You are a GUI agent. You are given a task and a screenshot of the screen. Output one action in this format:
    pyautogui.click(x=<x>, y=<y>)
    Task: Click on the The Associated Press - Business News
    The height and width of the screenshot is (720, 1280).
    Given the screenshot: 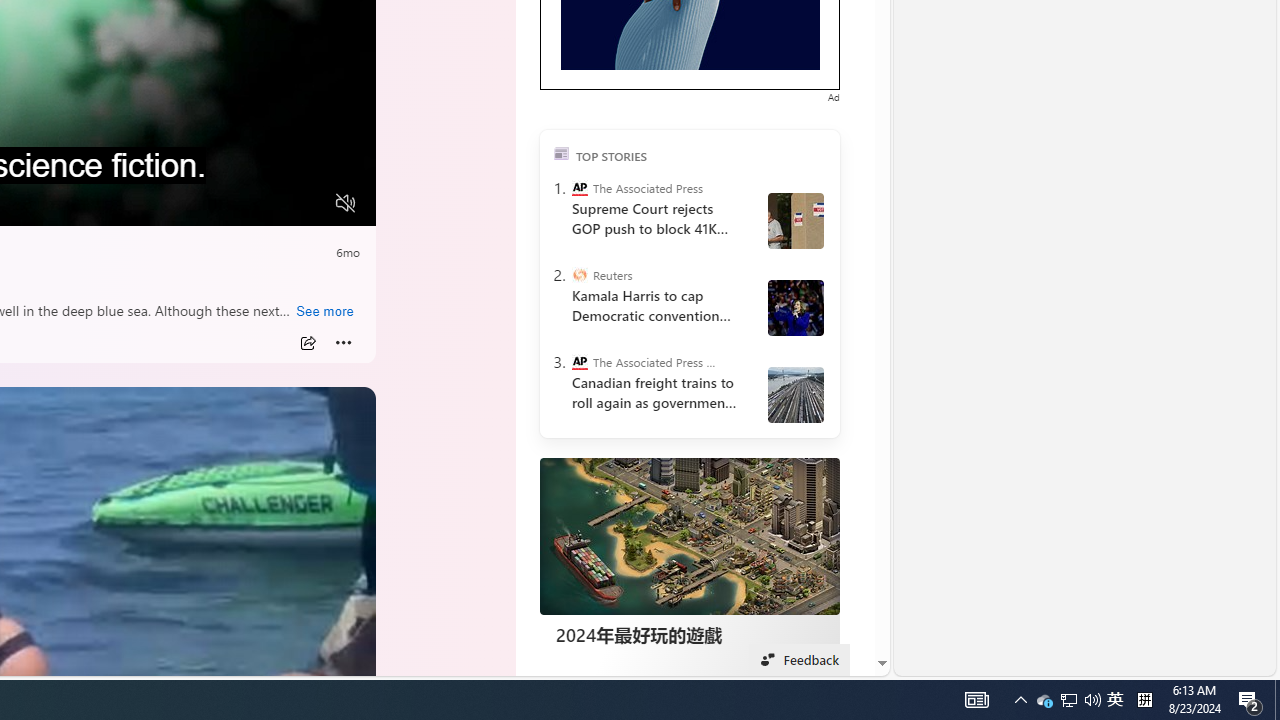 What is the action you would take?
    pyautogui.click(x=580, y=362)
    